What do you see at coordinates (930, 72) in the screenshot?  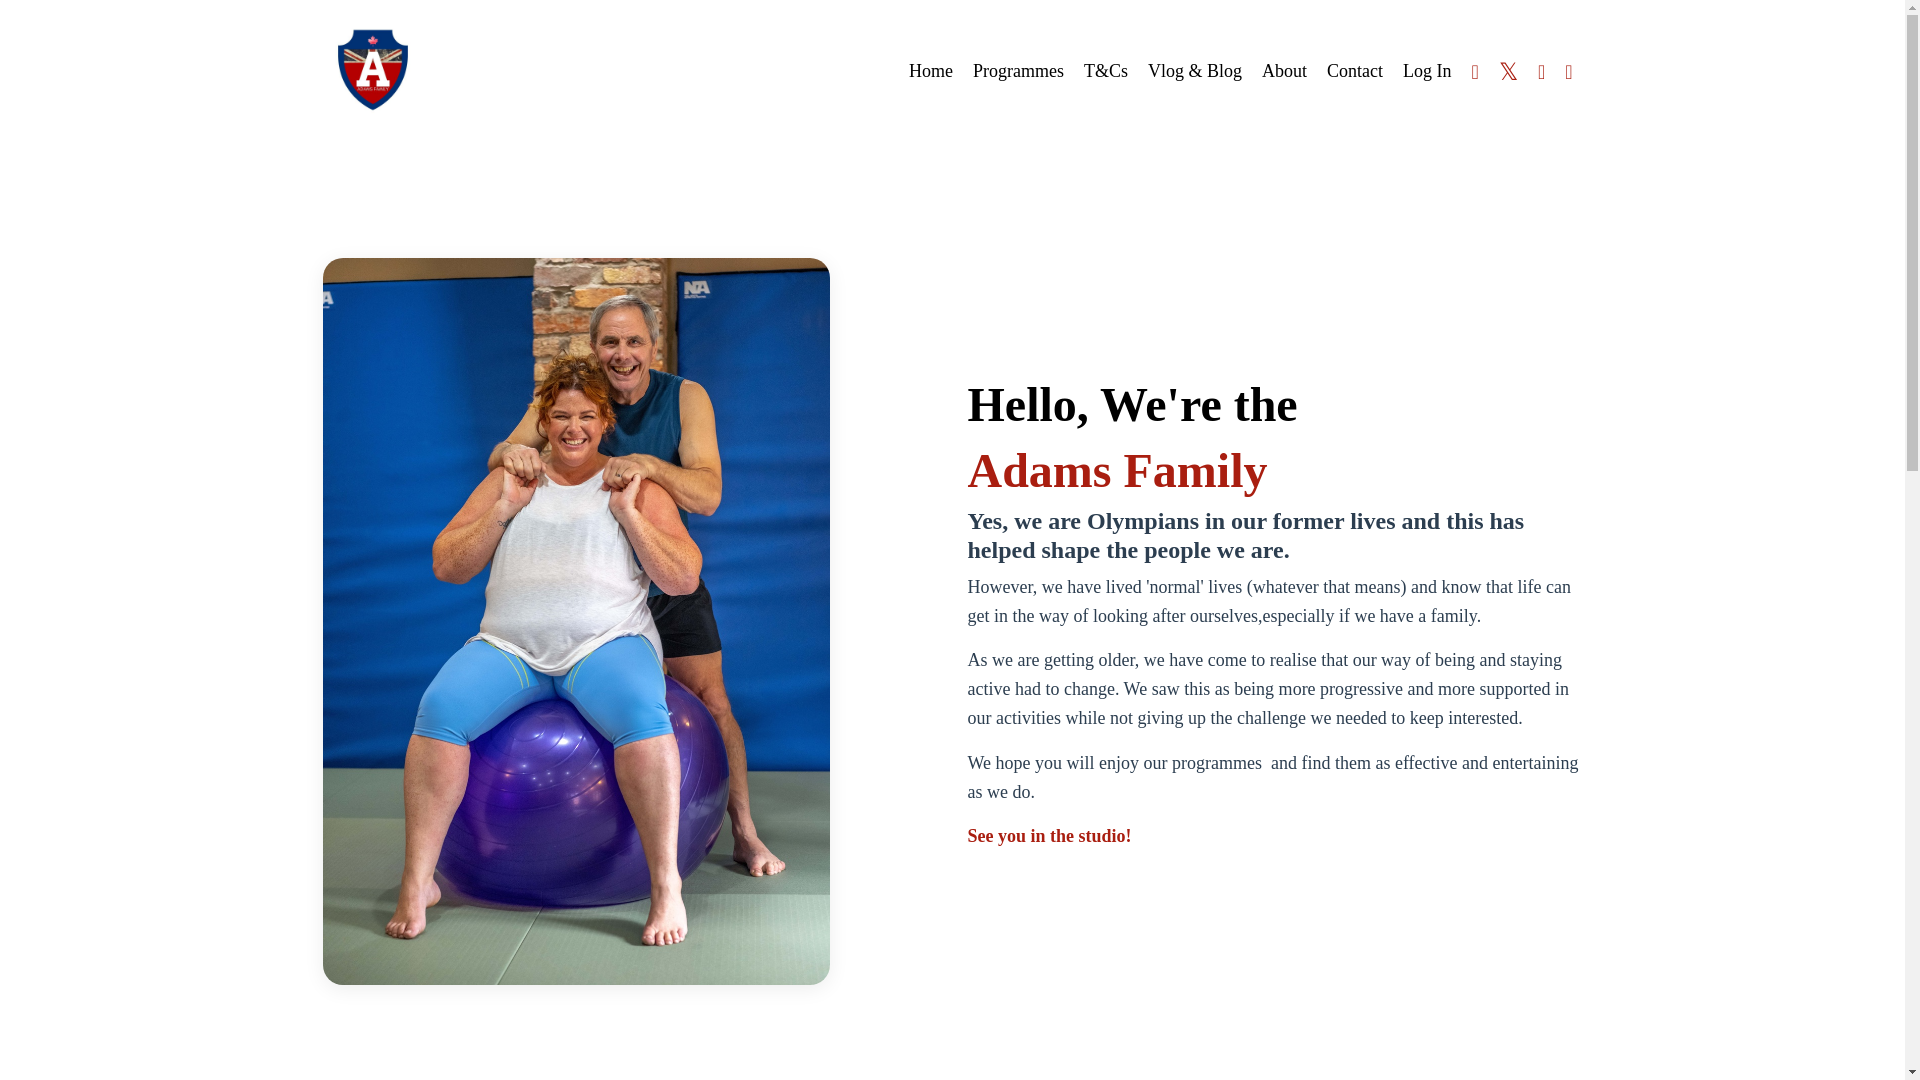 I see `Home` at bounding box center [930, 72].